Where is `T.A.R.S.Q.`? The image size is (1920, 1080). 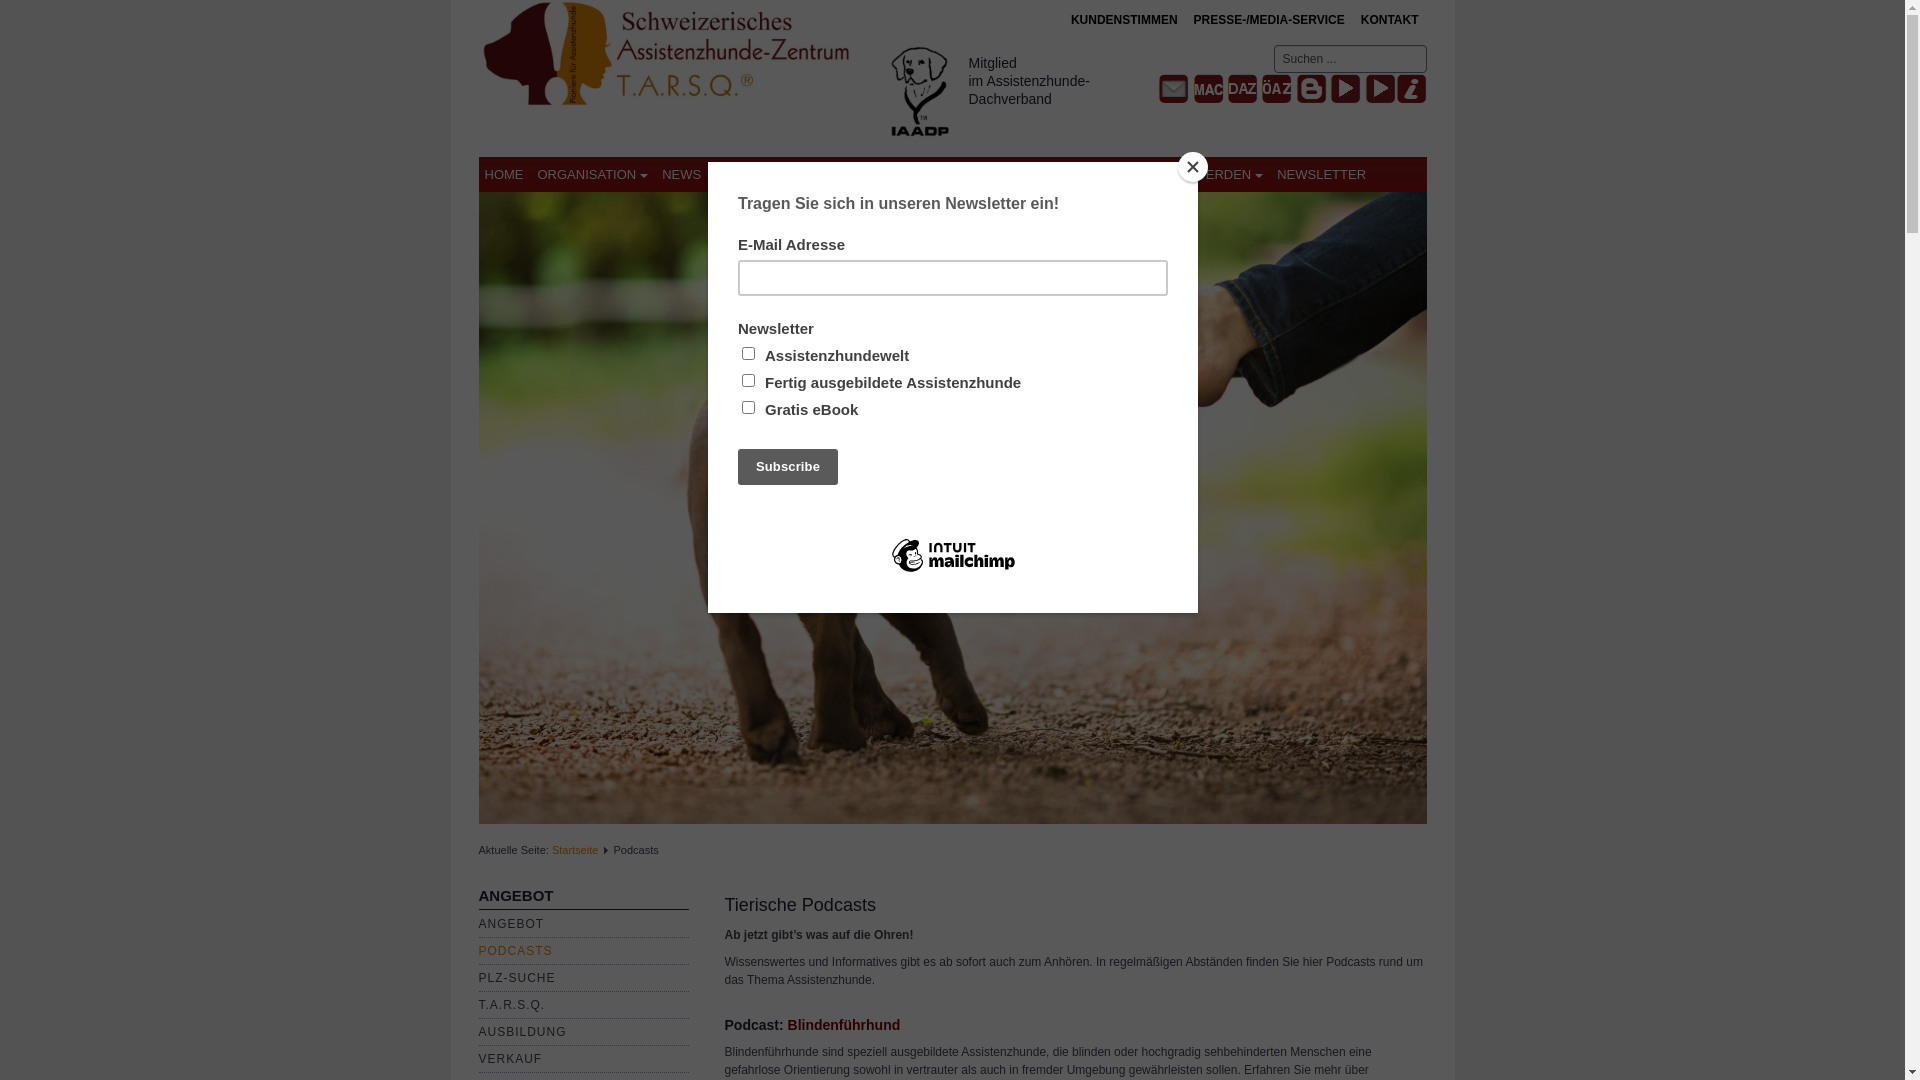
T.A.R.S.Q. is located at coordinates (512, 1005).